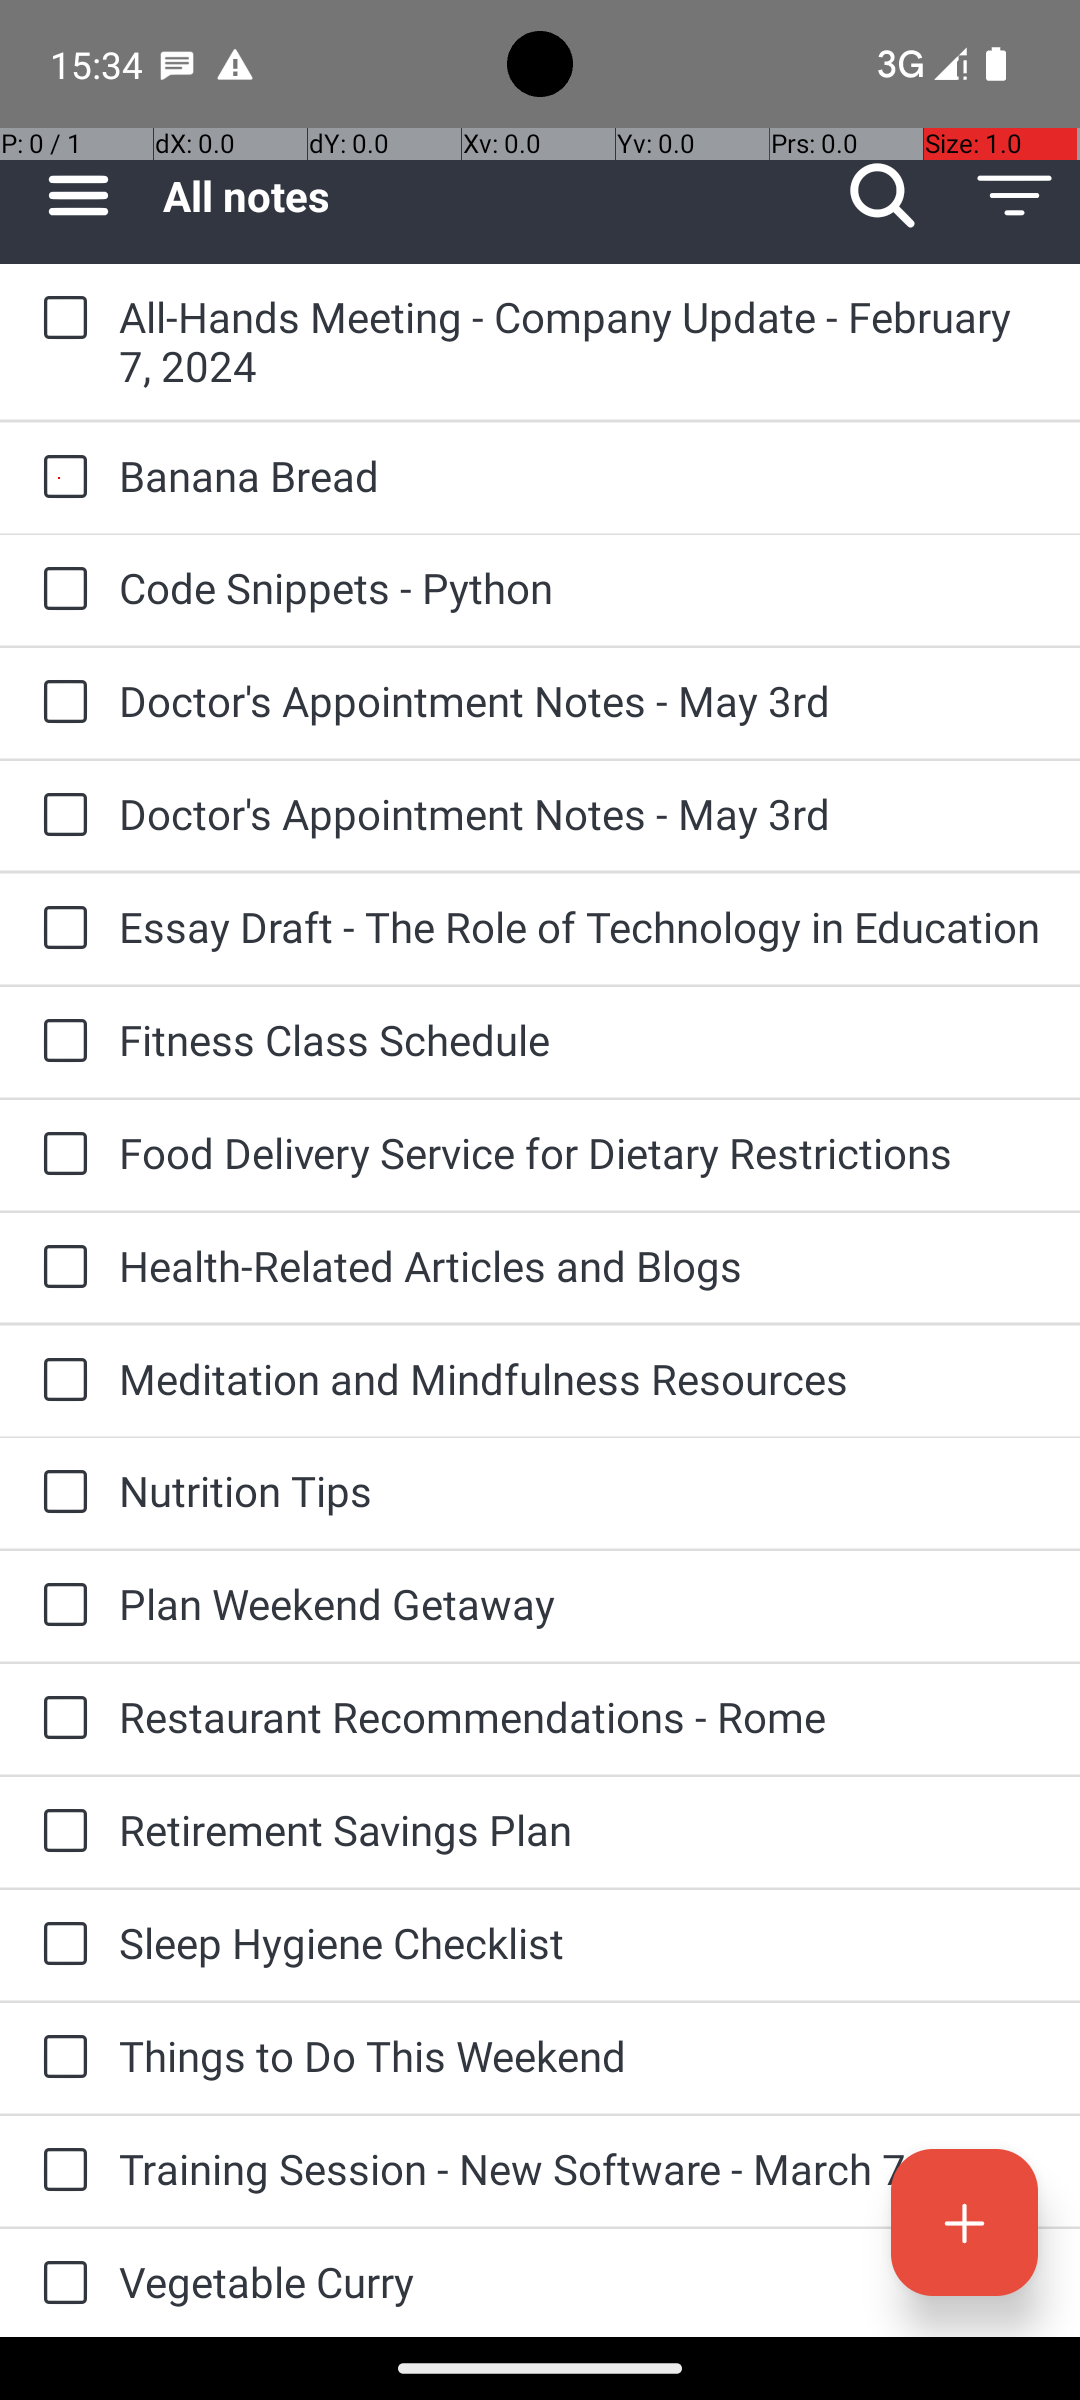 Image resolution: width=1080 pixels, height=2400 pixels. What do you see at coordinates (60, 1719) in the screenshot?
I see `to-do: Restaurant Recommendations - Rome` at bounding box center [60, 1719].